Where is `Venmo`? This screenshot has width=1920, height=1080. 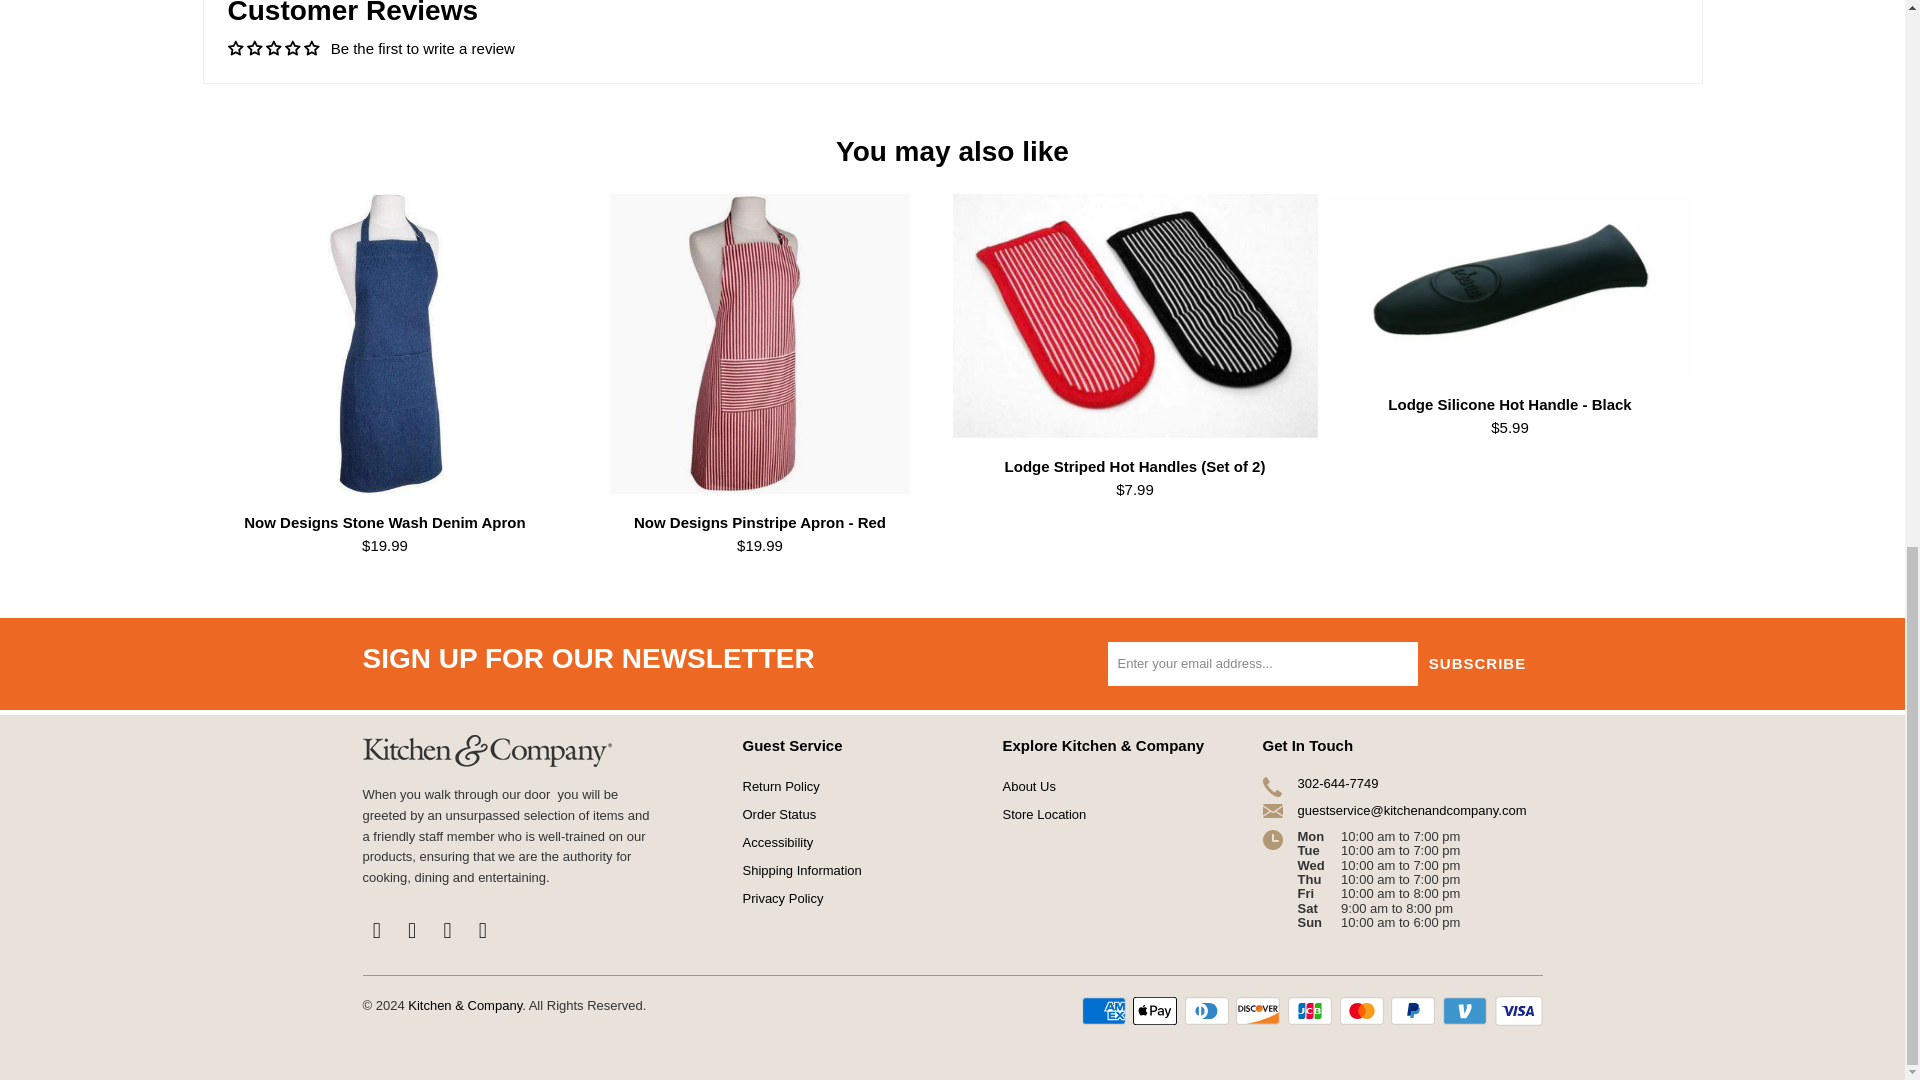 Venmo is located at coordinates (1467, 1010).